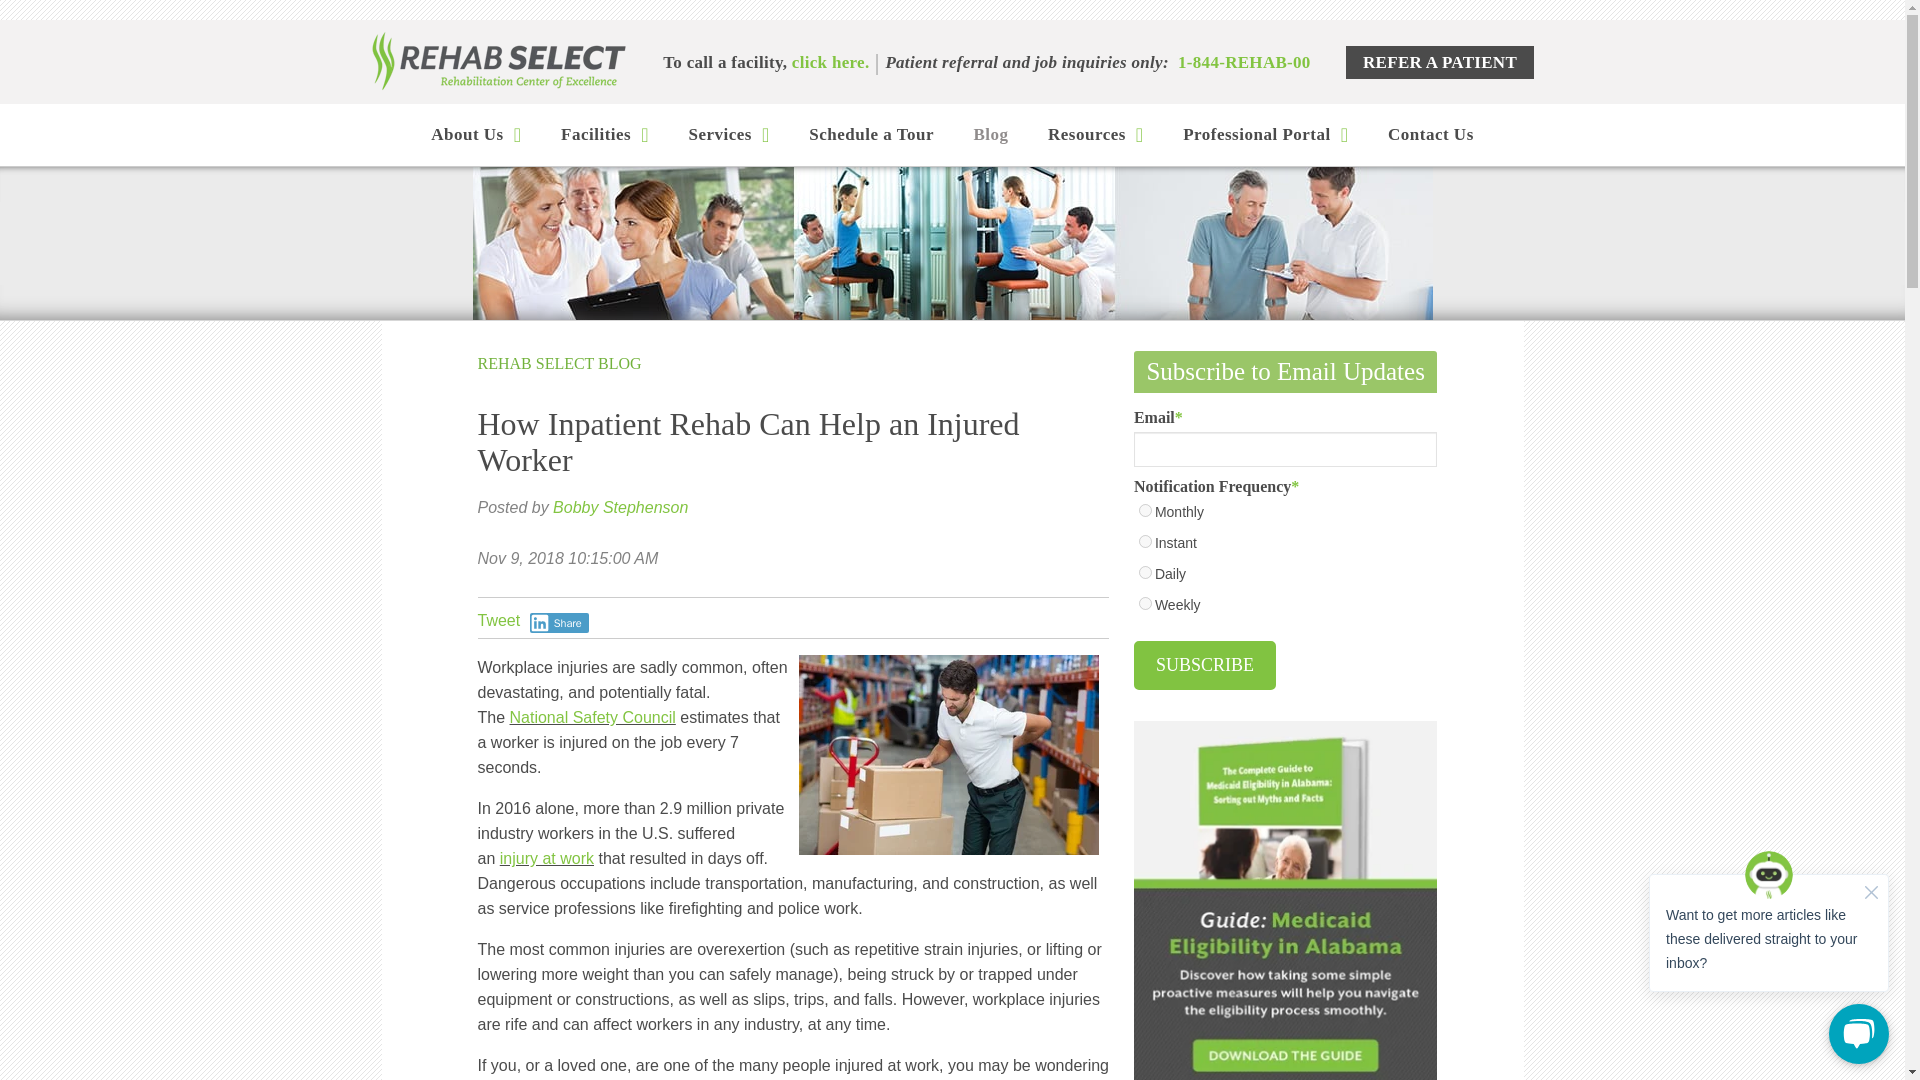 The height and width of the screenshot is (1080, 1920). What do you see at coordinates (830, 62) in the screenshot?
I see `click here.` at bounding box center [830, 62].